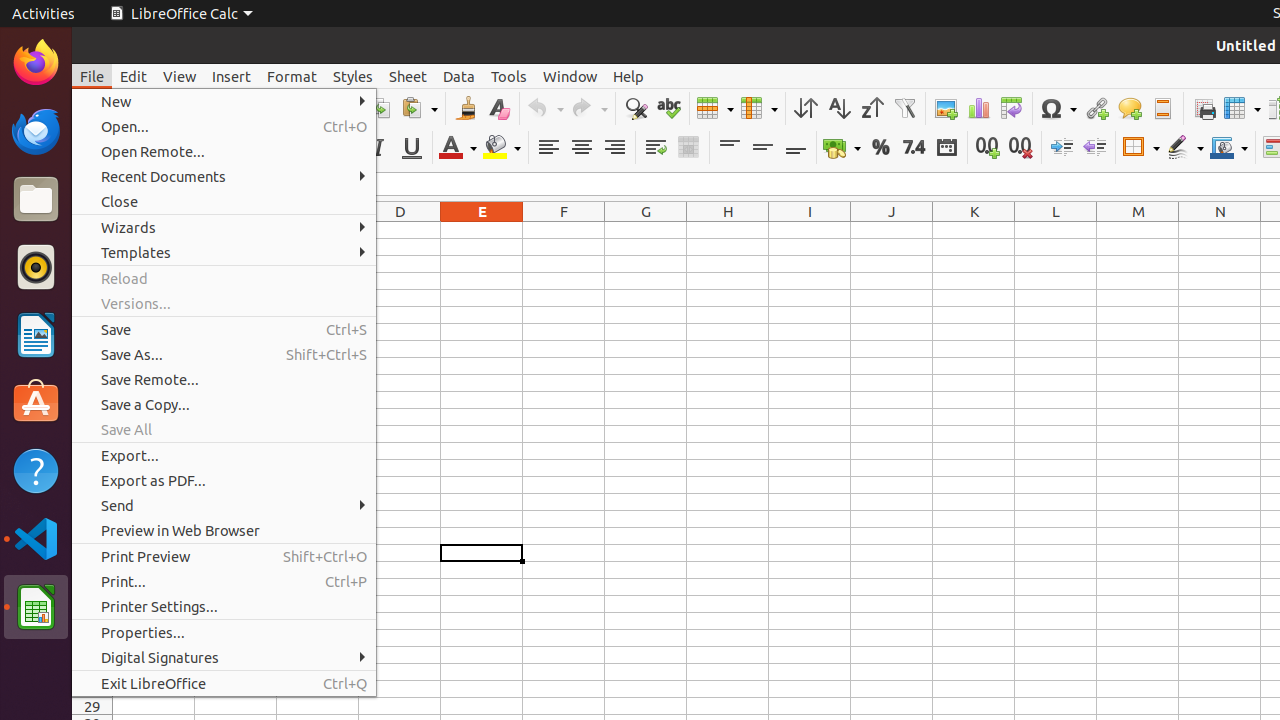 This screenshot has height=720, width=1280. I want to click on File, so click(92, 76).